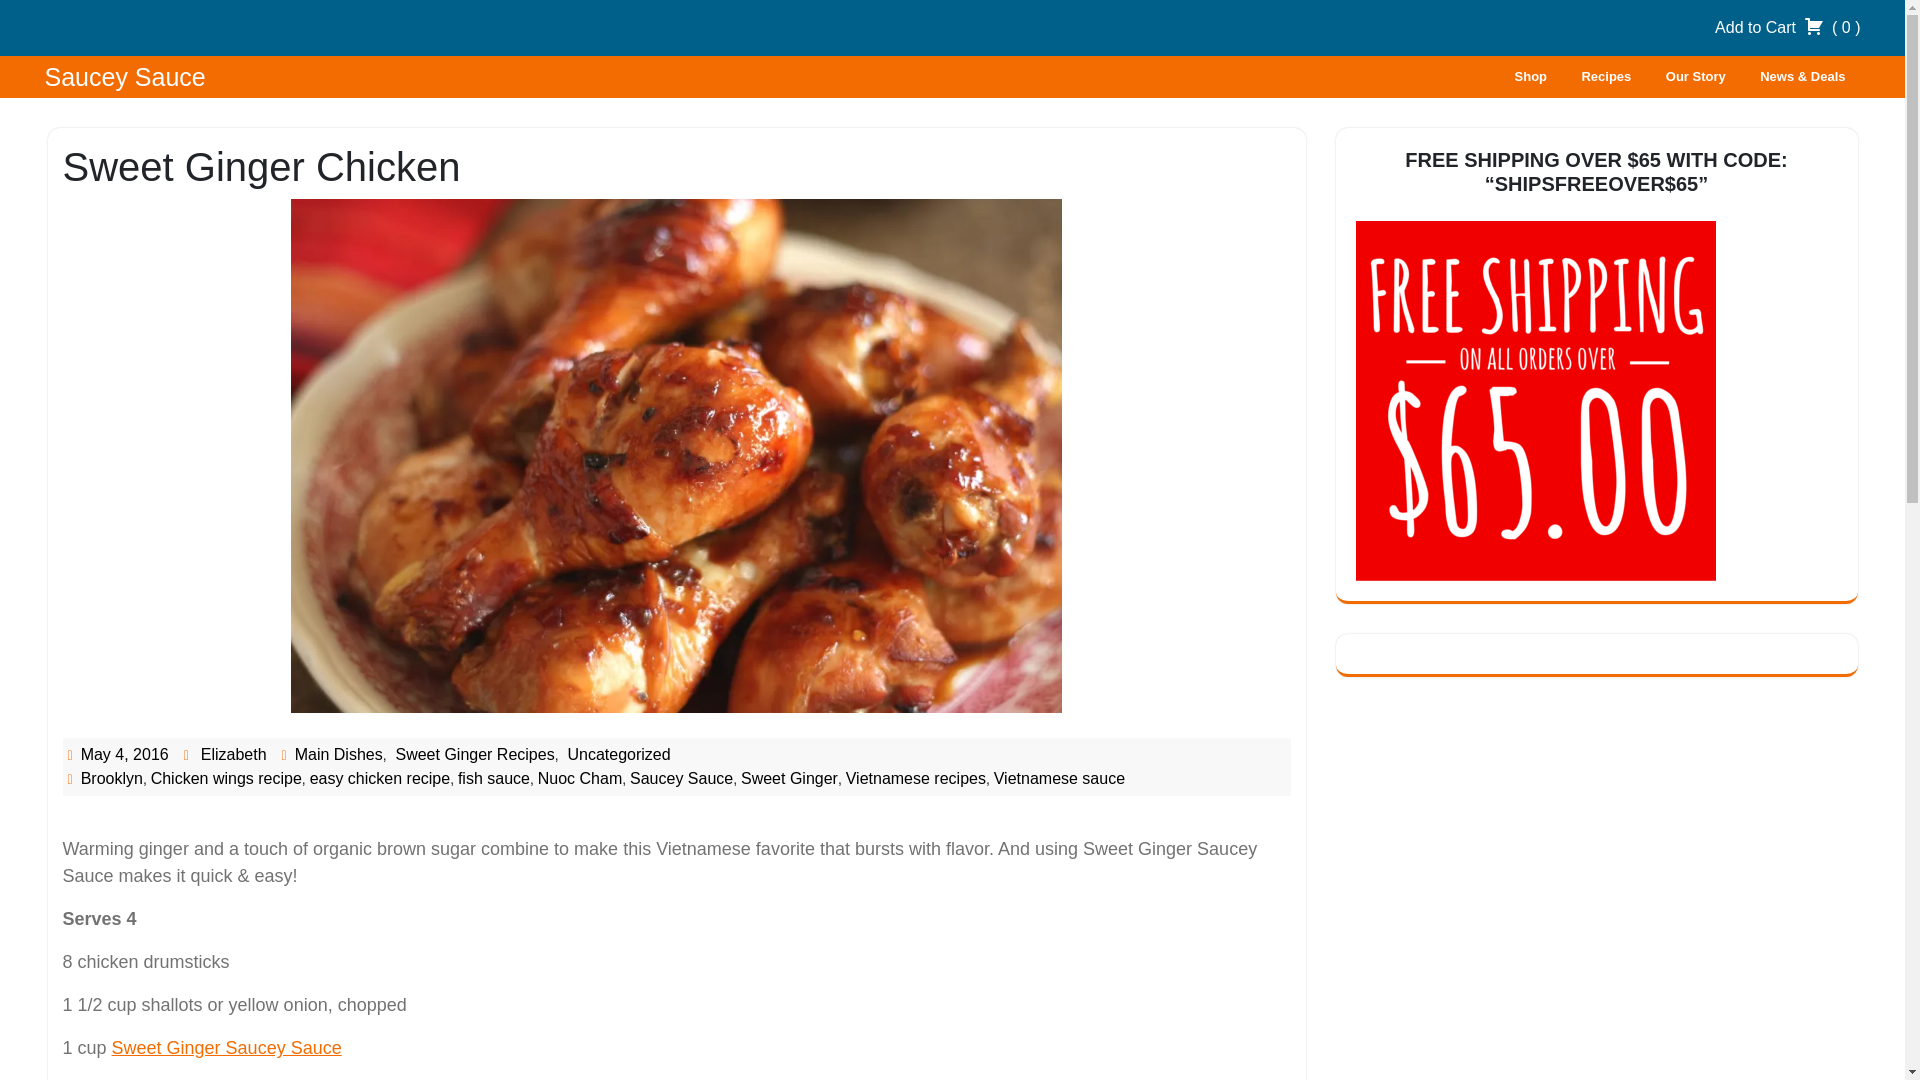 Image resolution: width=1920 pixels, height=1080 pixels. I want to click on Sweet Ginger Recipes, so click(474, 754).